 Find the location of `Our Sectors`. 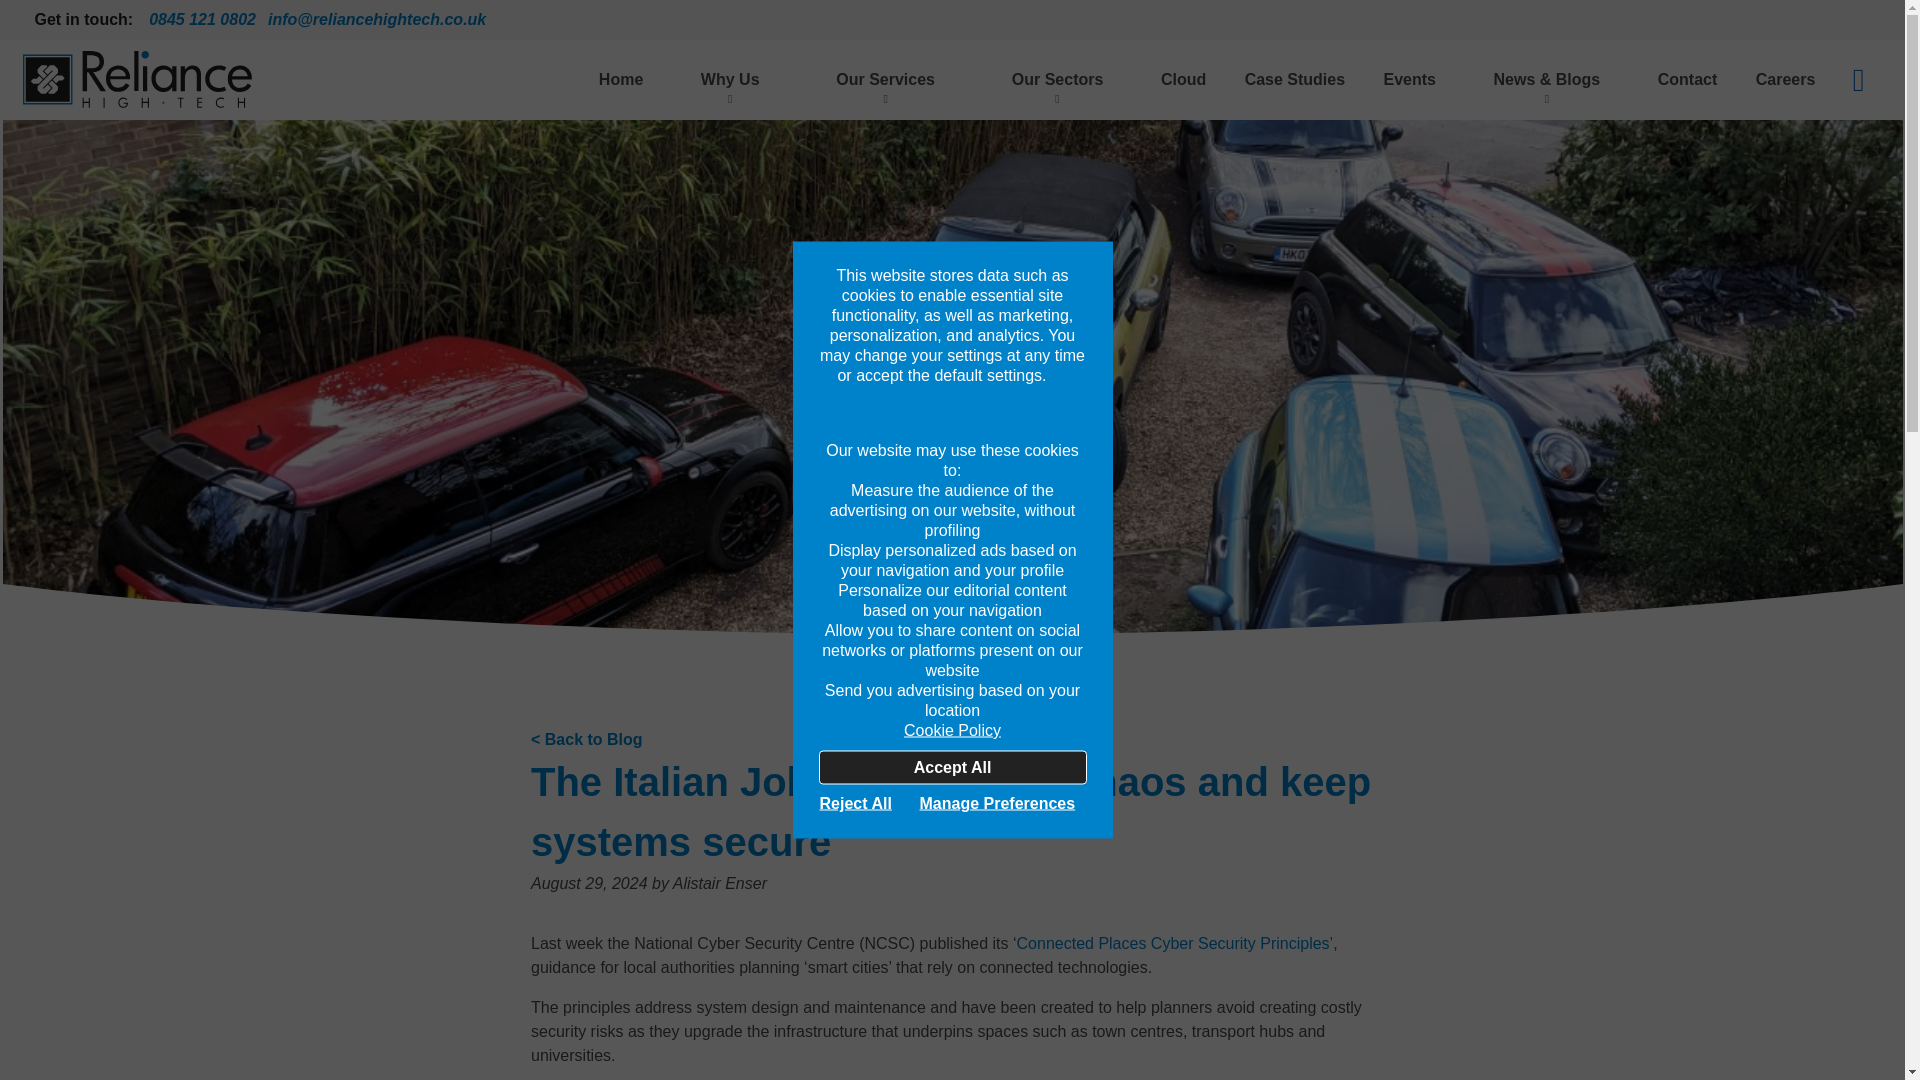

Our Sectors is located at coordinates (1058, 79).